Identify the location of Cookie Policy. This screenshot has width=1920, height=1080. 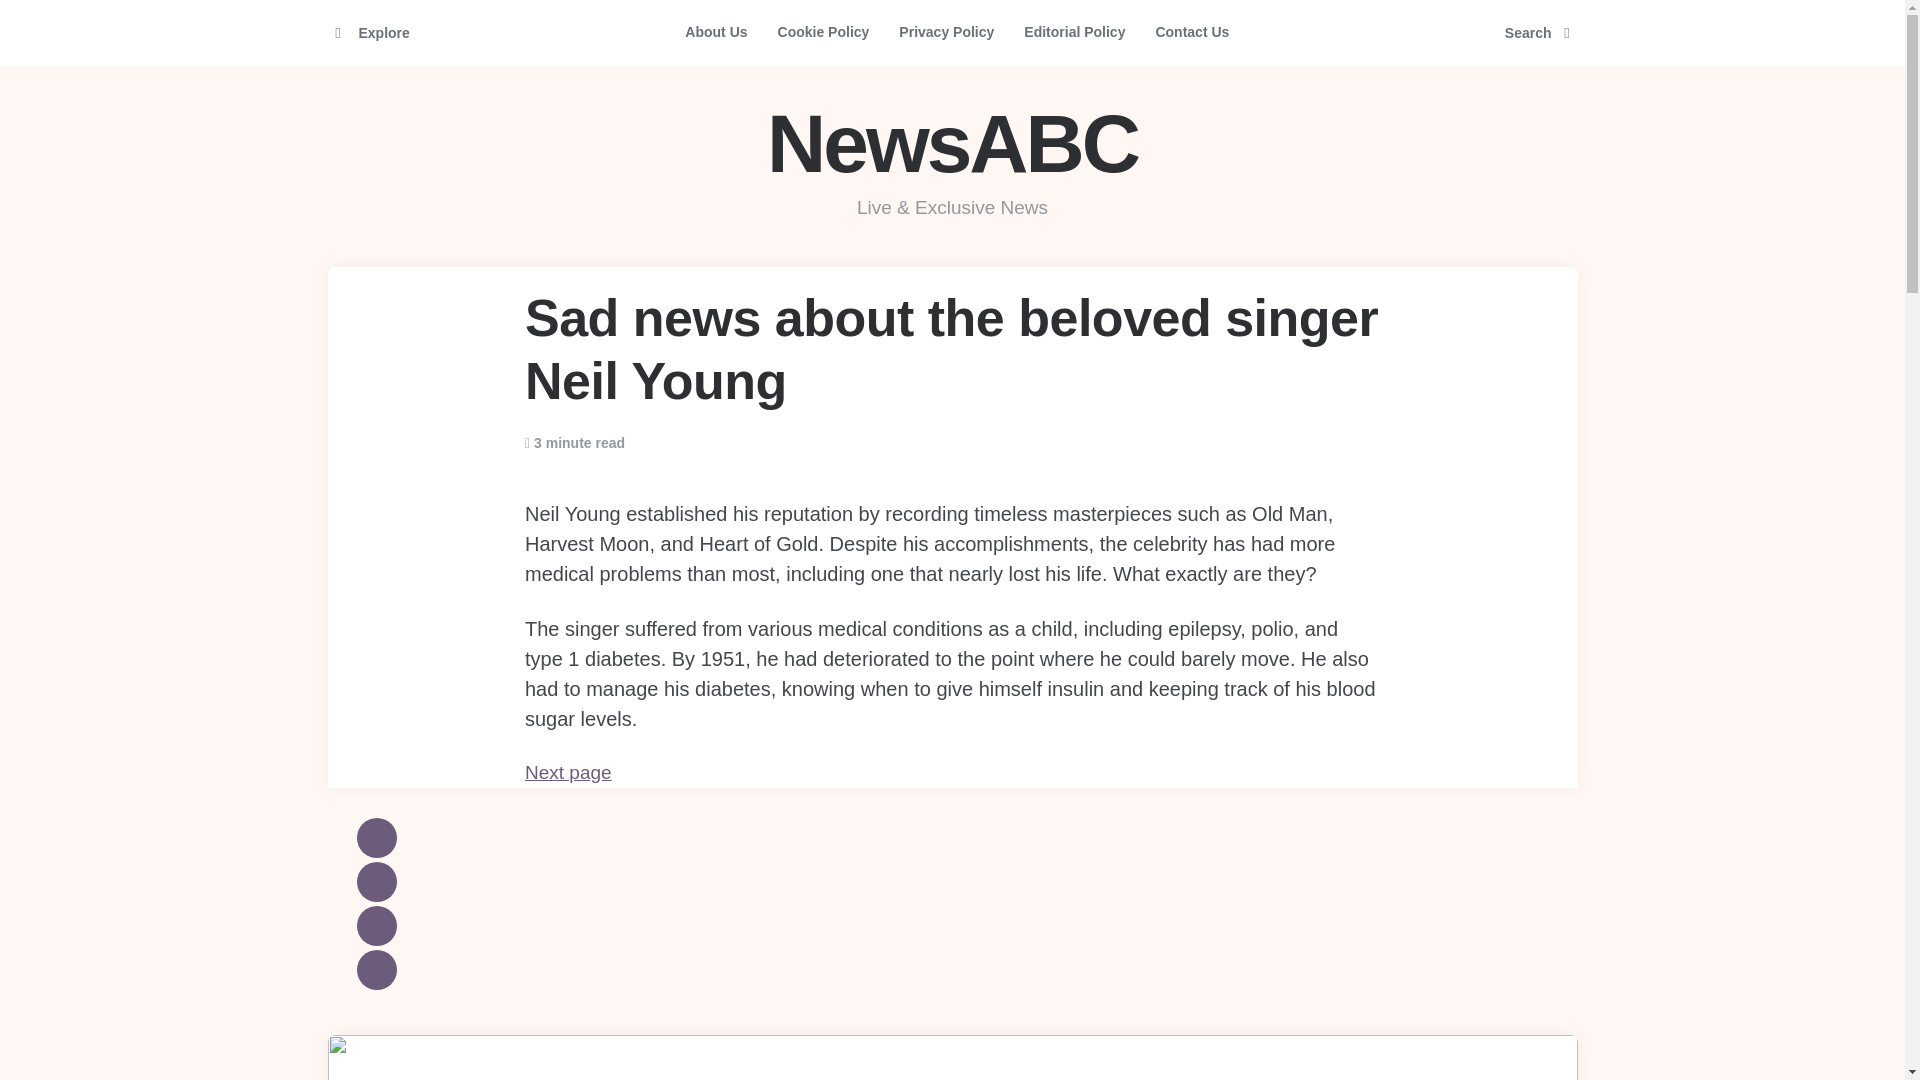
(824, 32).